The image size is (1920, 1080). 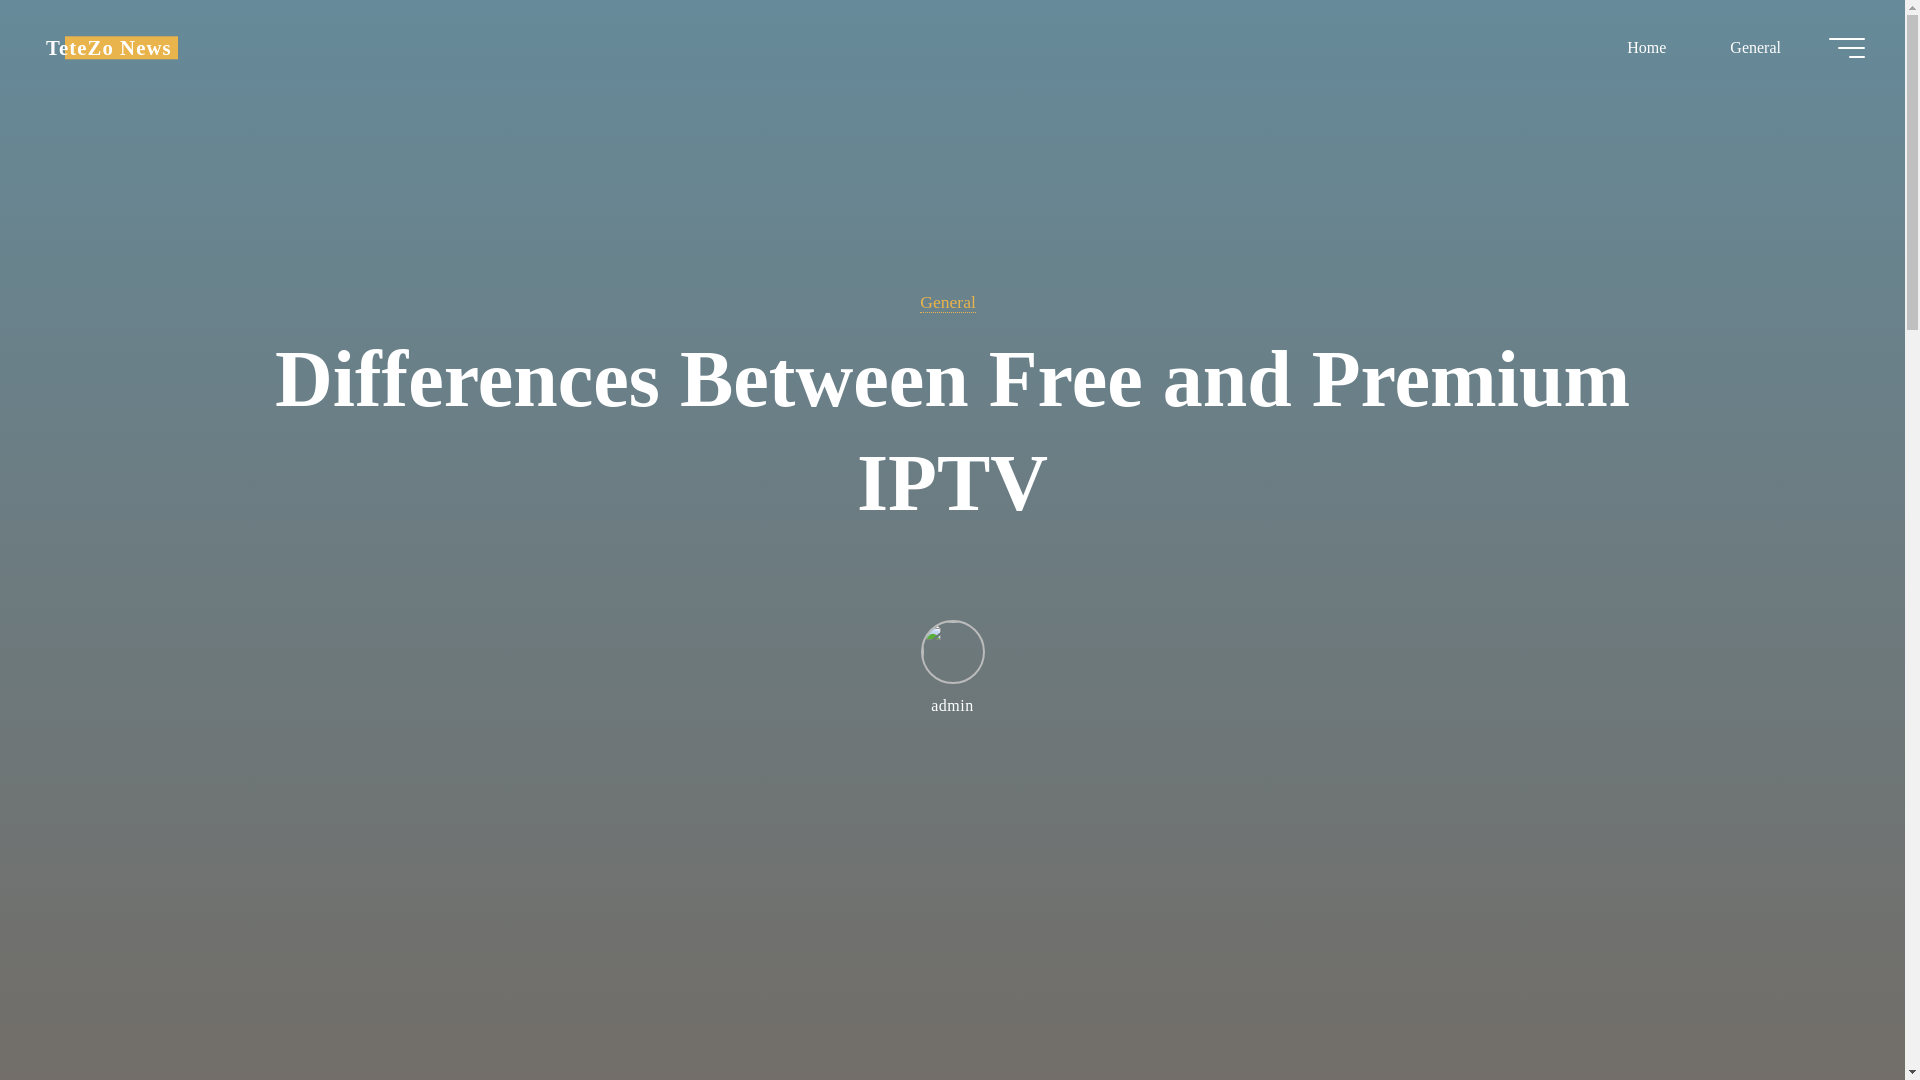 I want to click on General, so click(x=1754, y=47).